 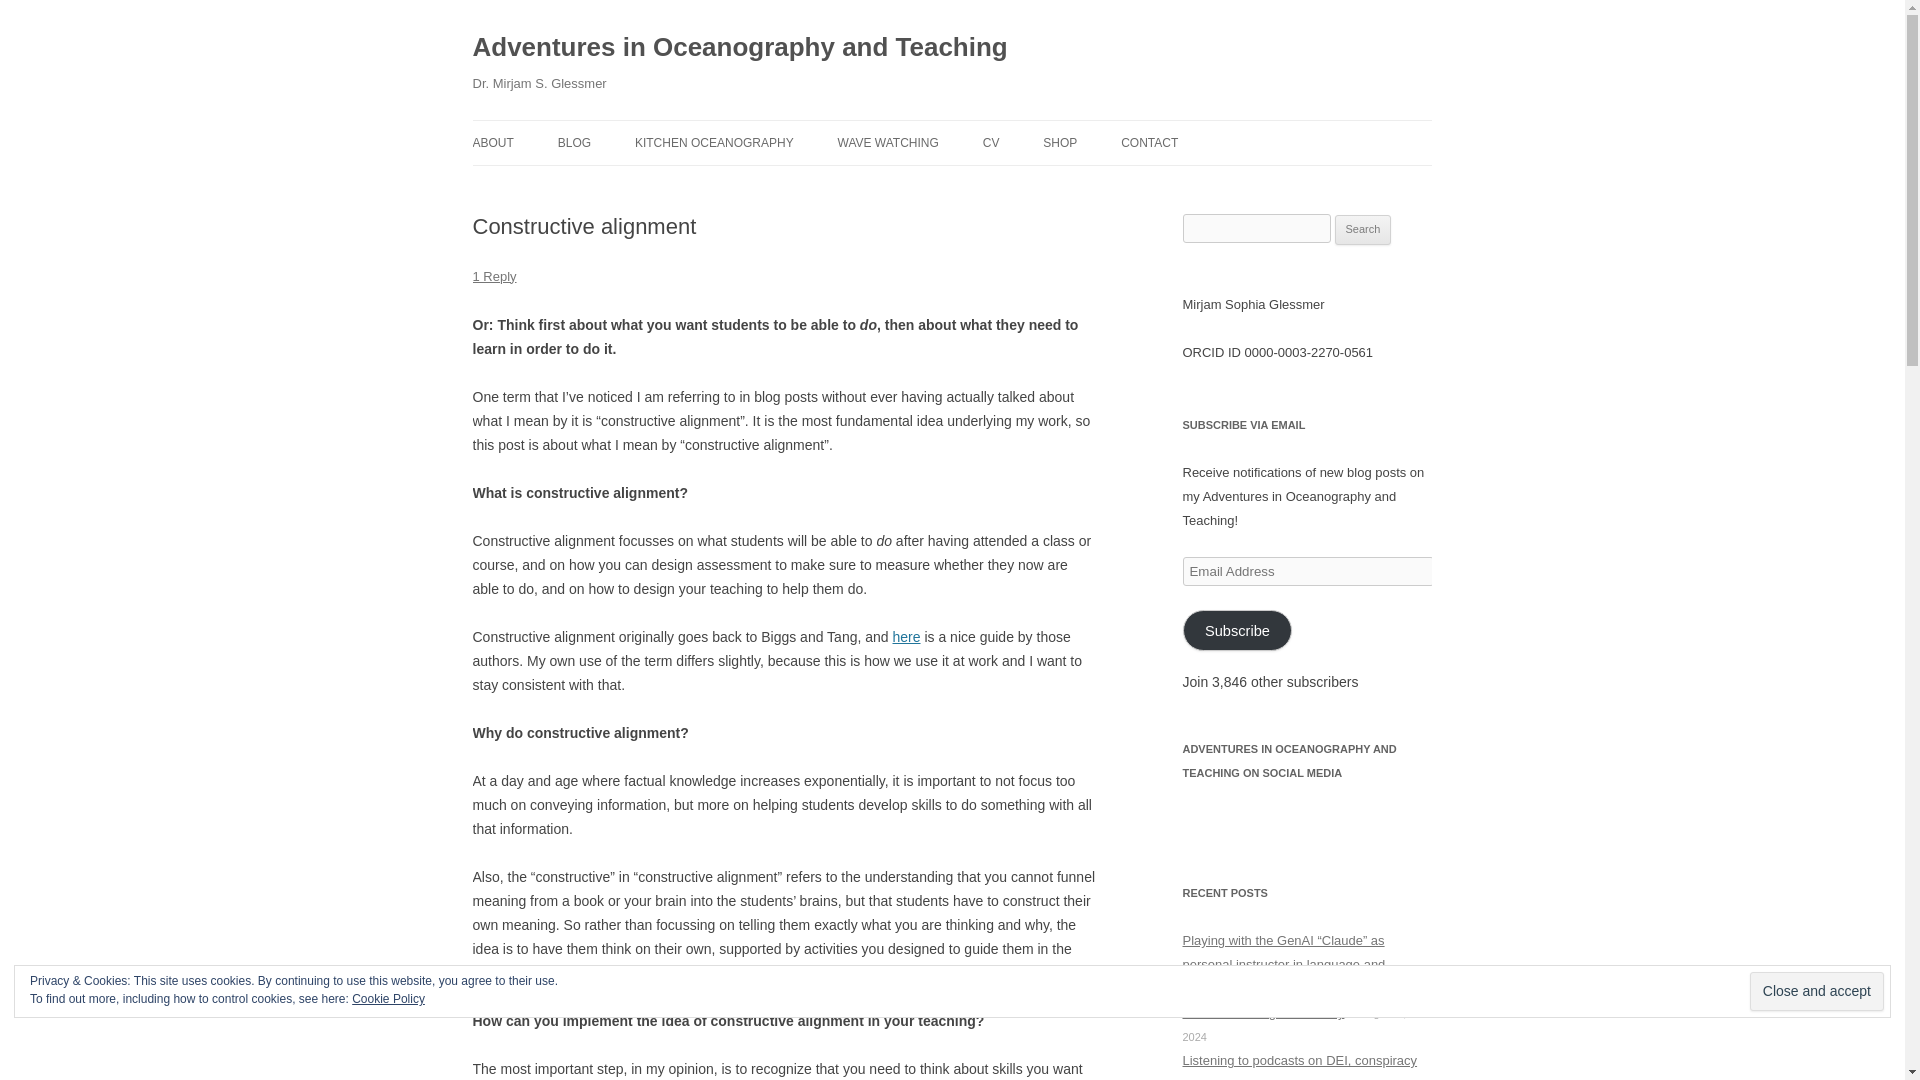 What do you see at coordinates (492, 142) in the screenshot?
I see `ABOUT` at bounding box center [492, 142].